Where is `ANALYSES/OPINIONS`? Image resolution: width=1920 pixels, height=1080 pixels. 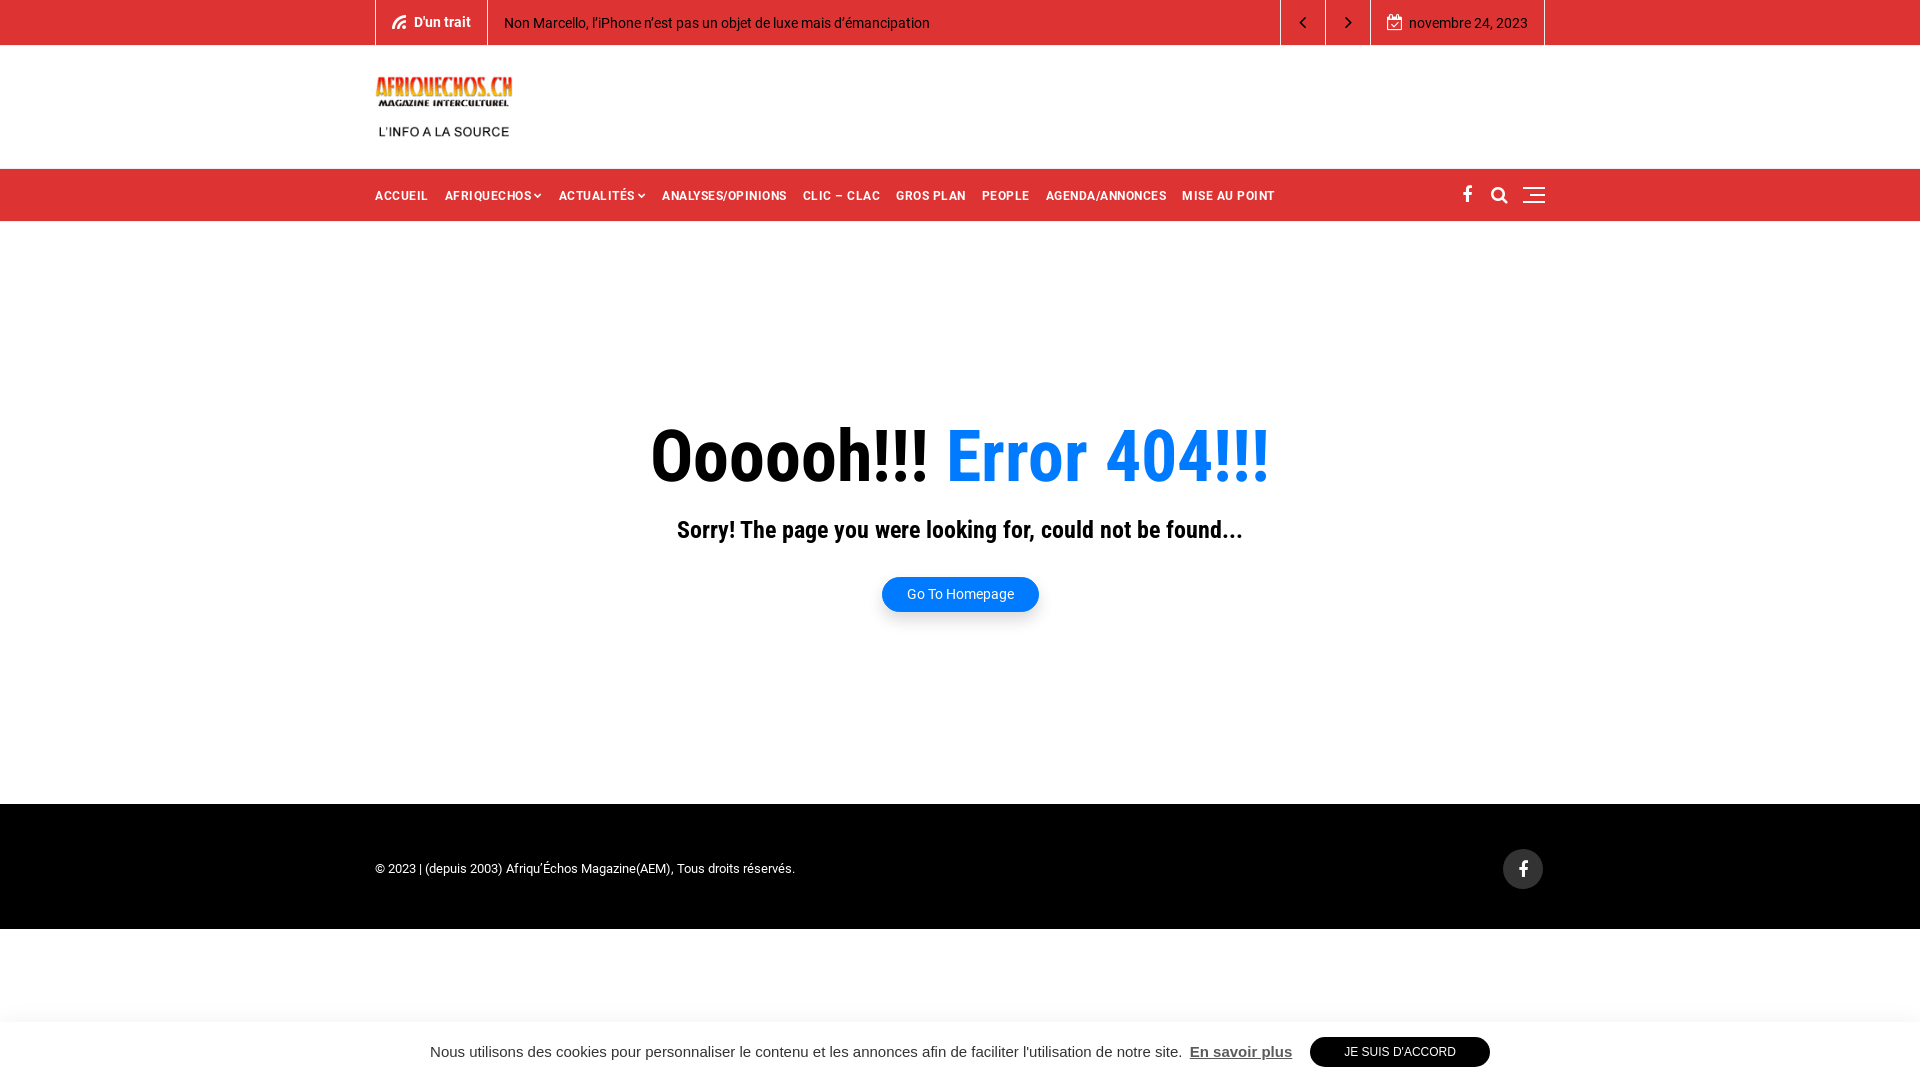
ANALYSES/OPINIONS is located at coordinates (724, 195).